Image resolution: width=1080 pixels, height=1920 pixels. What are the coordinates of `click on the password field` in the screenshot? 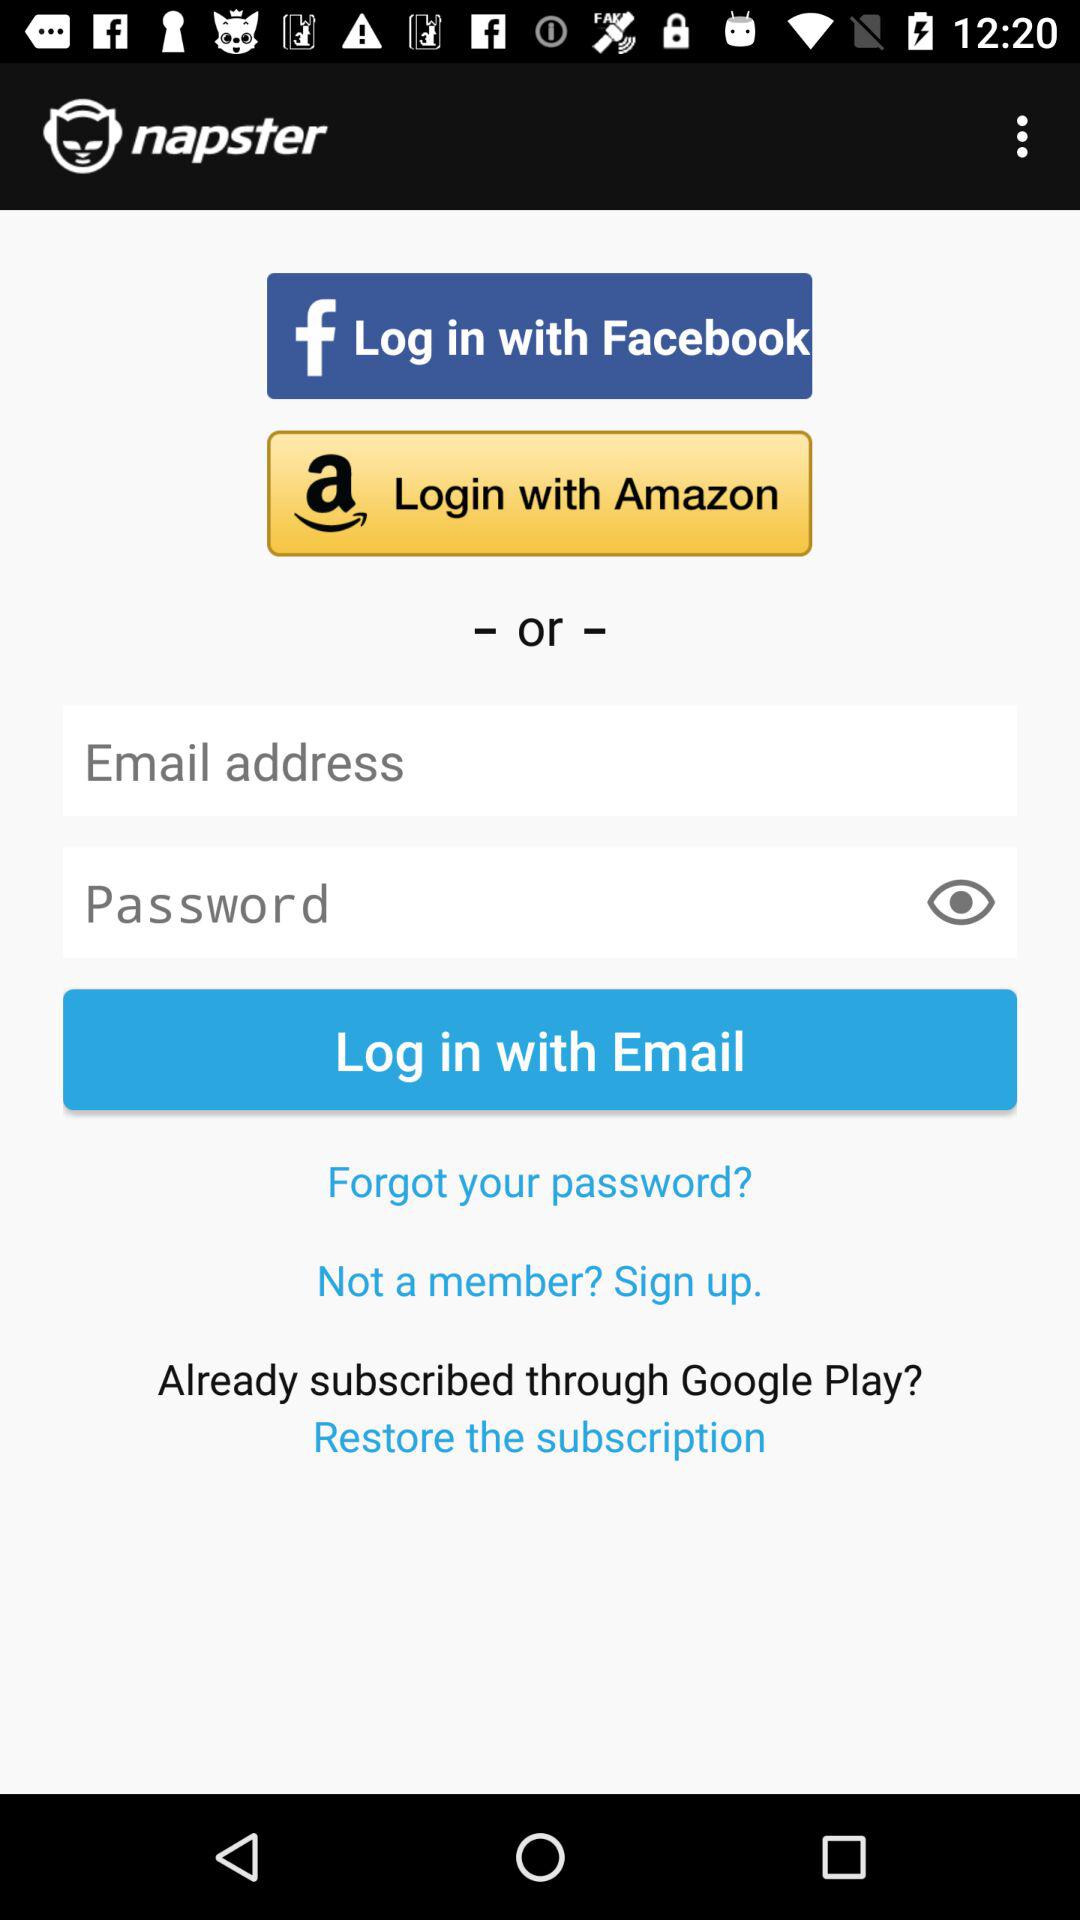 It's located at (540, 903).